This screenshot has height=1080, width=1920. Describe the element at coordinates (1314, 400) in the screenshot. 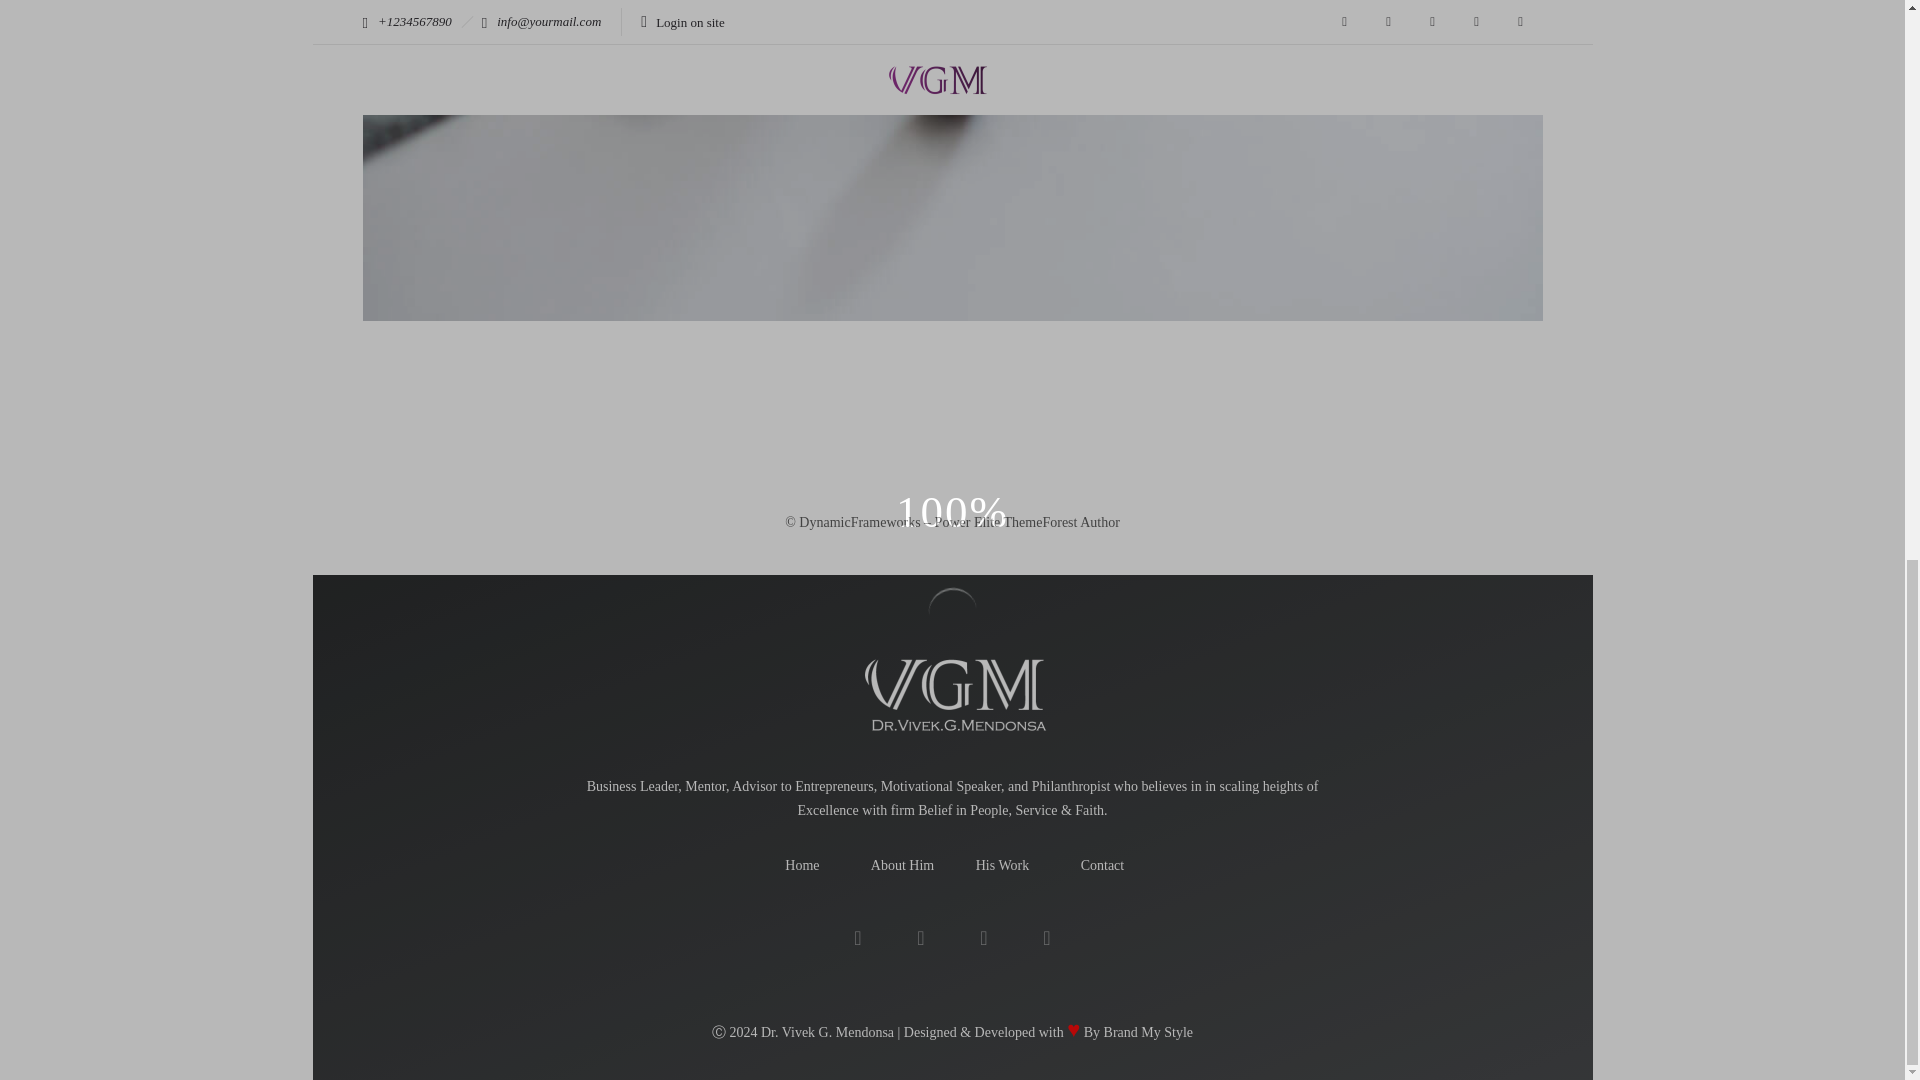

I see `AGREEMENTS` at that location.